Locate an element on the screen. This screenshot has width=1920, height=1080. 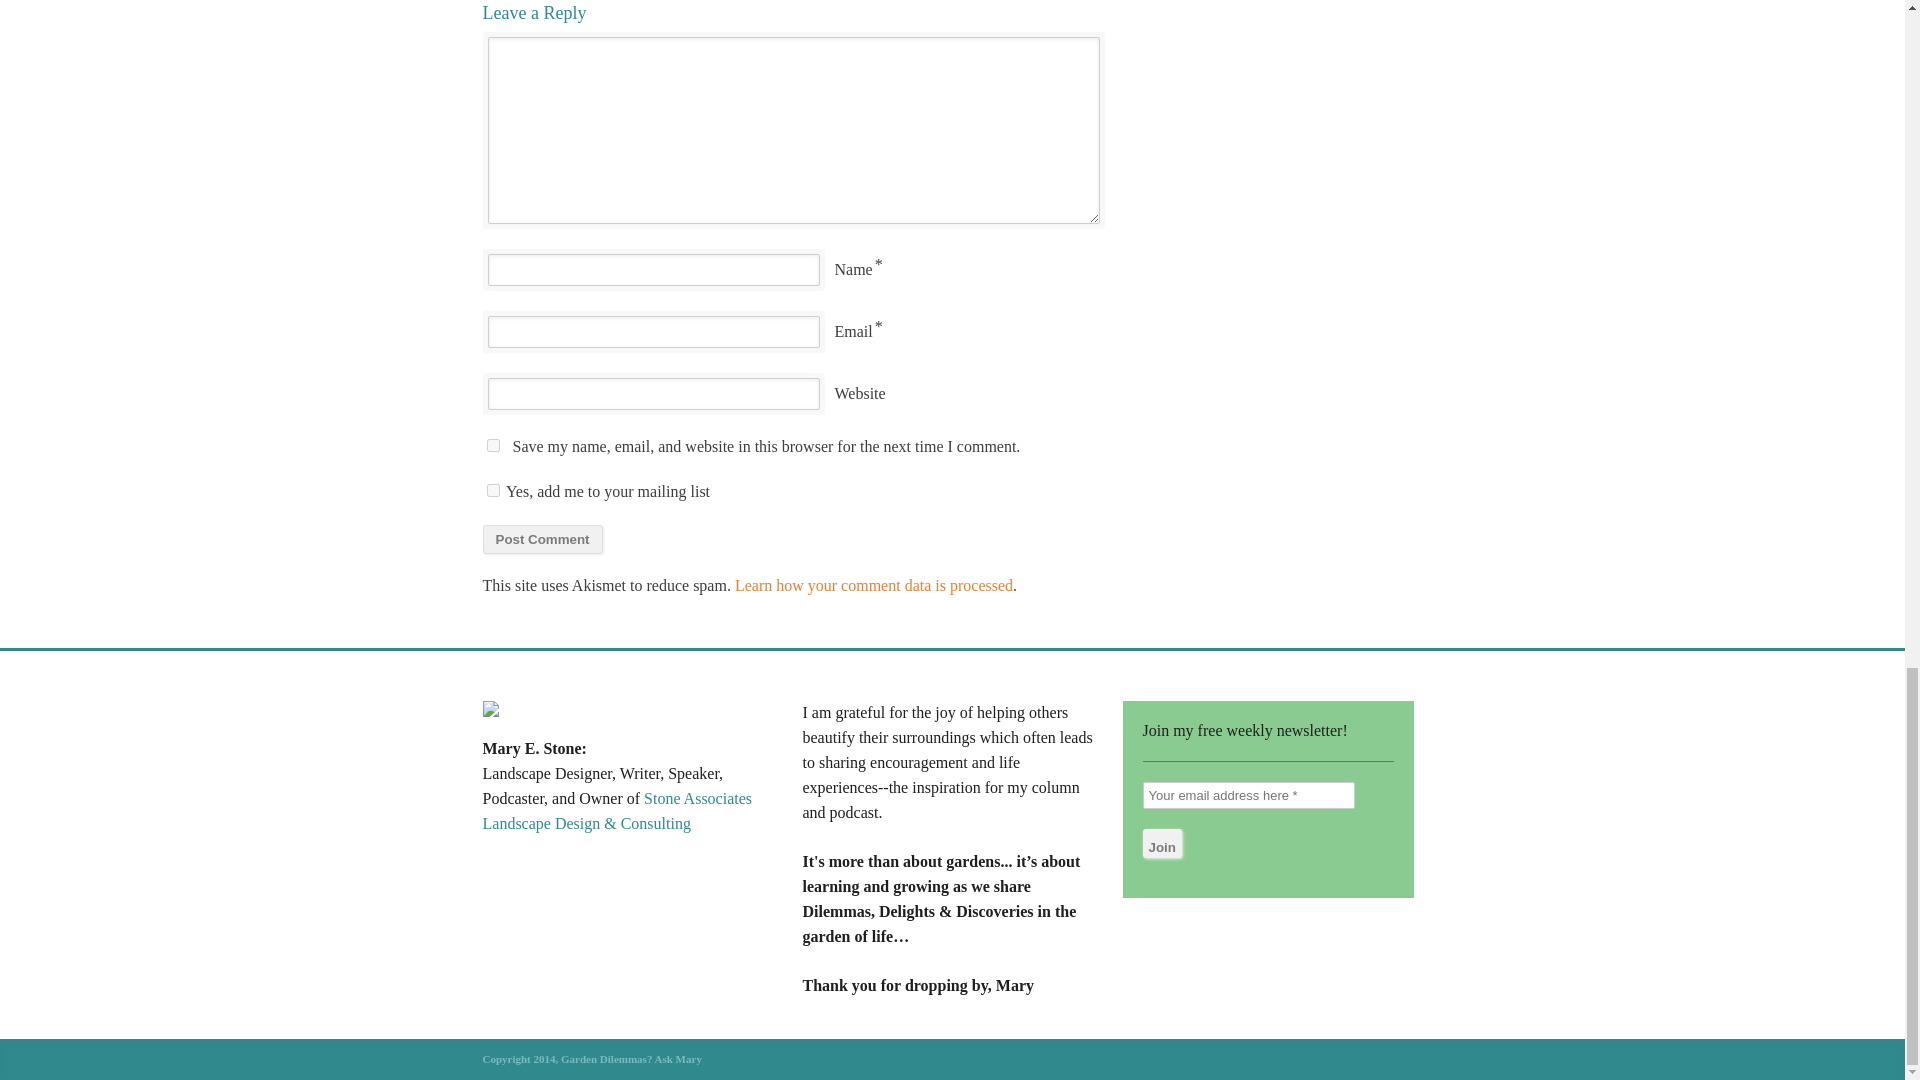
Post Comment is located at coordinates (542, 539).